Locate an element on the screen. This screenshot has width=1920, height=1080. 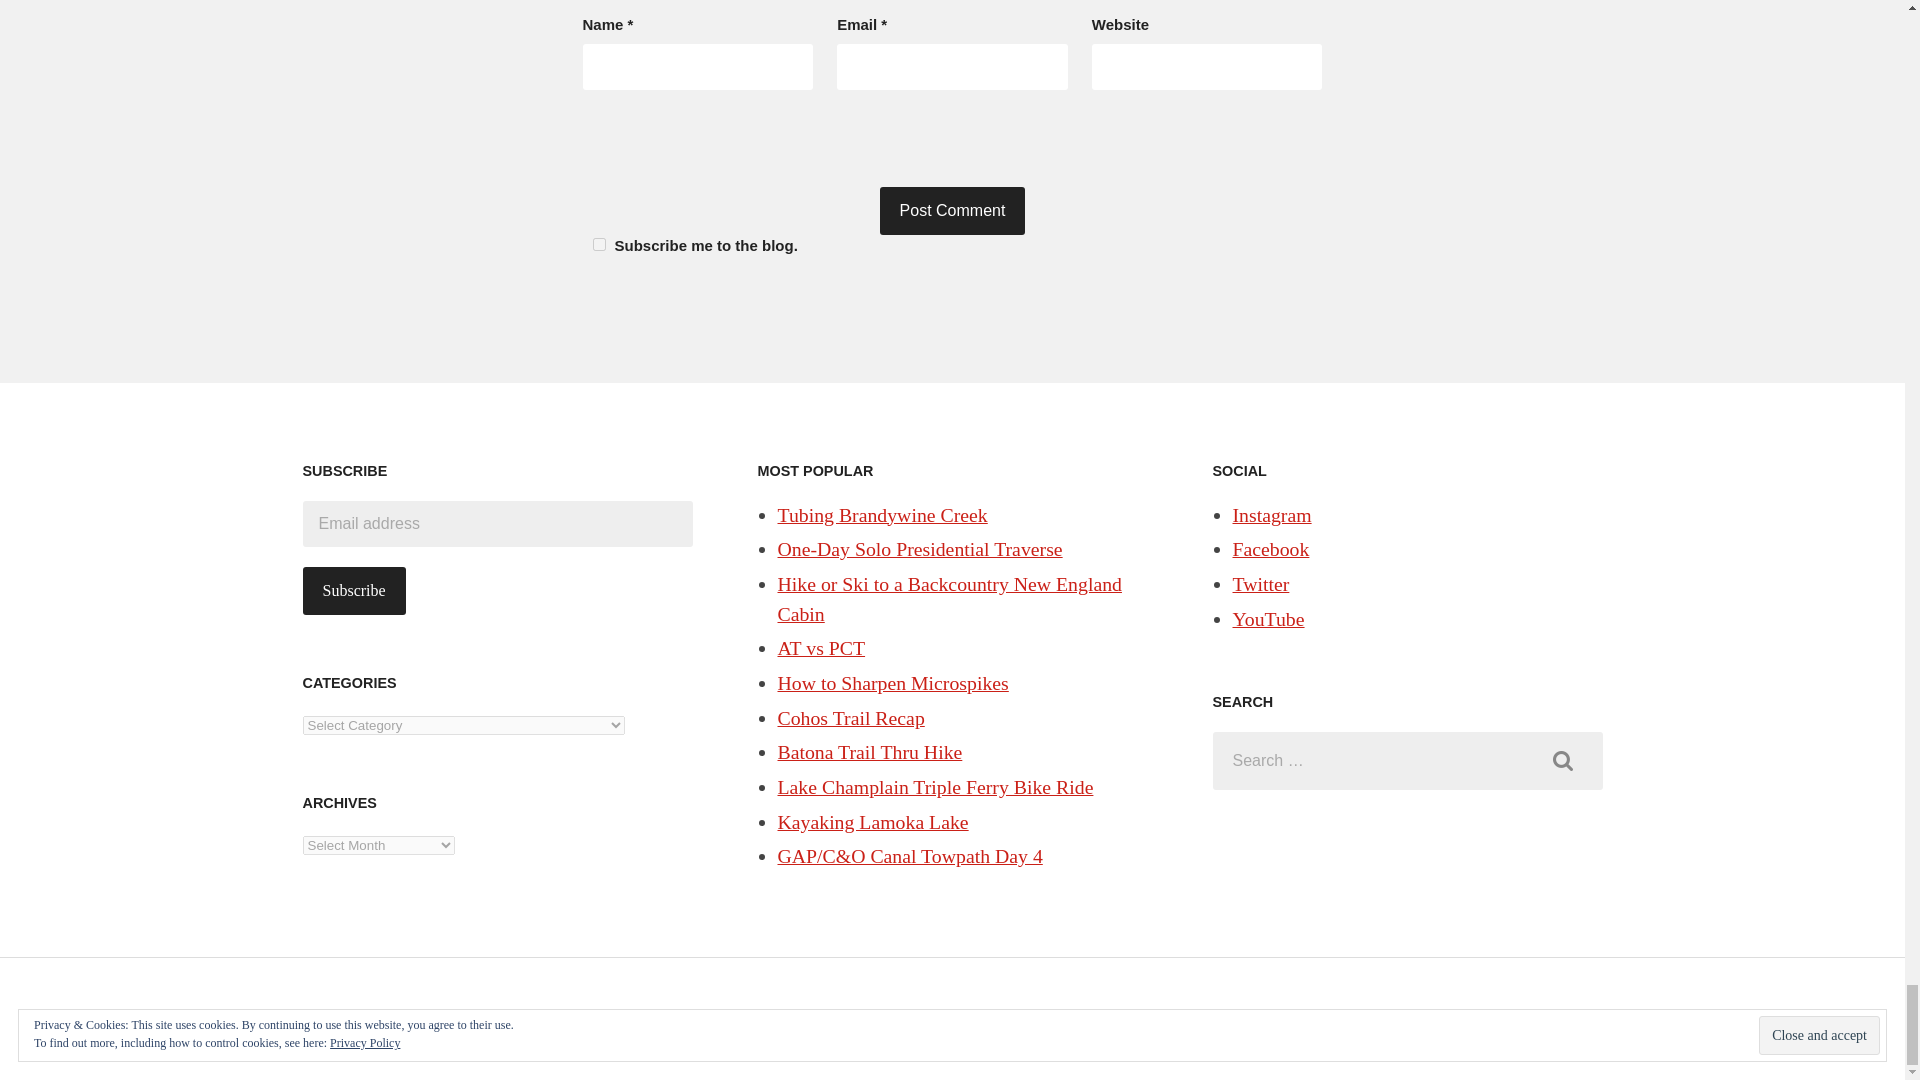
Subscribe is located at coordinates (353, 590).